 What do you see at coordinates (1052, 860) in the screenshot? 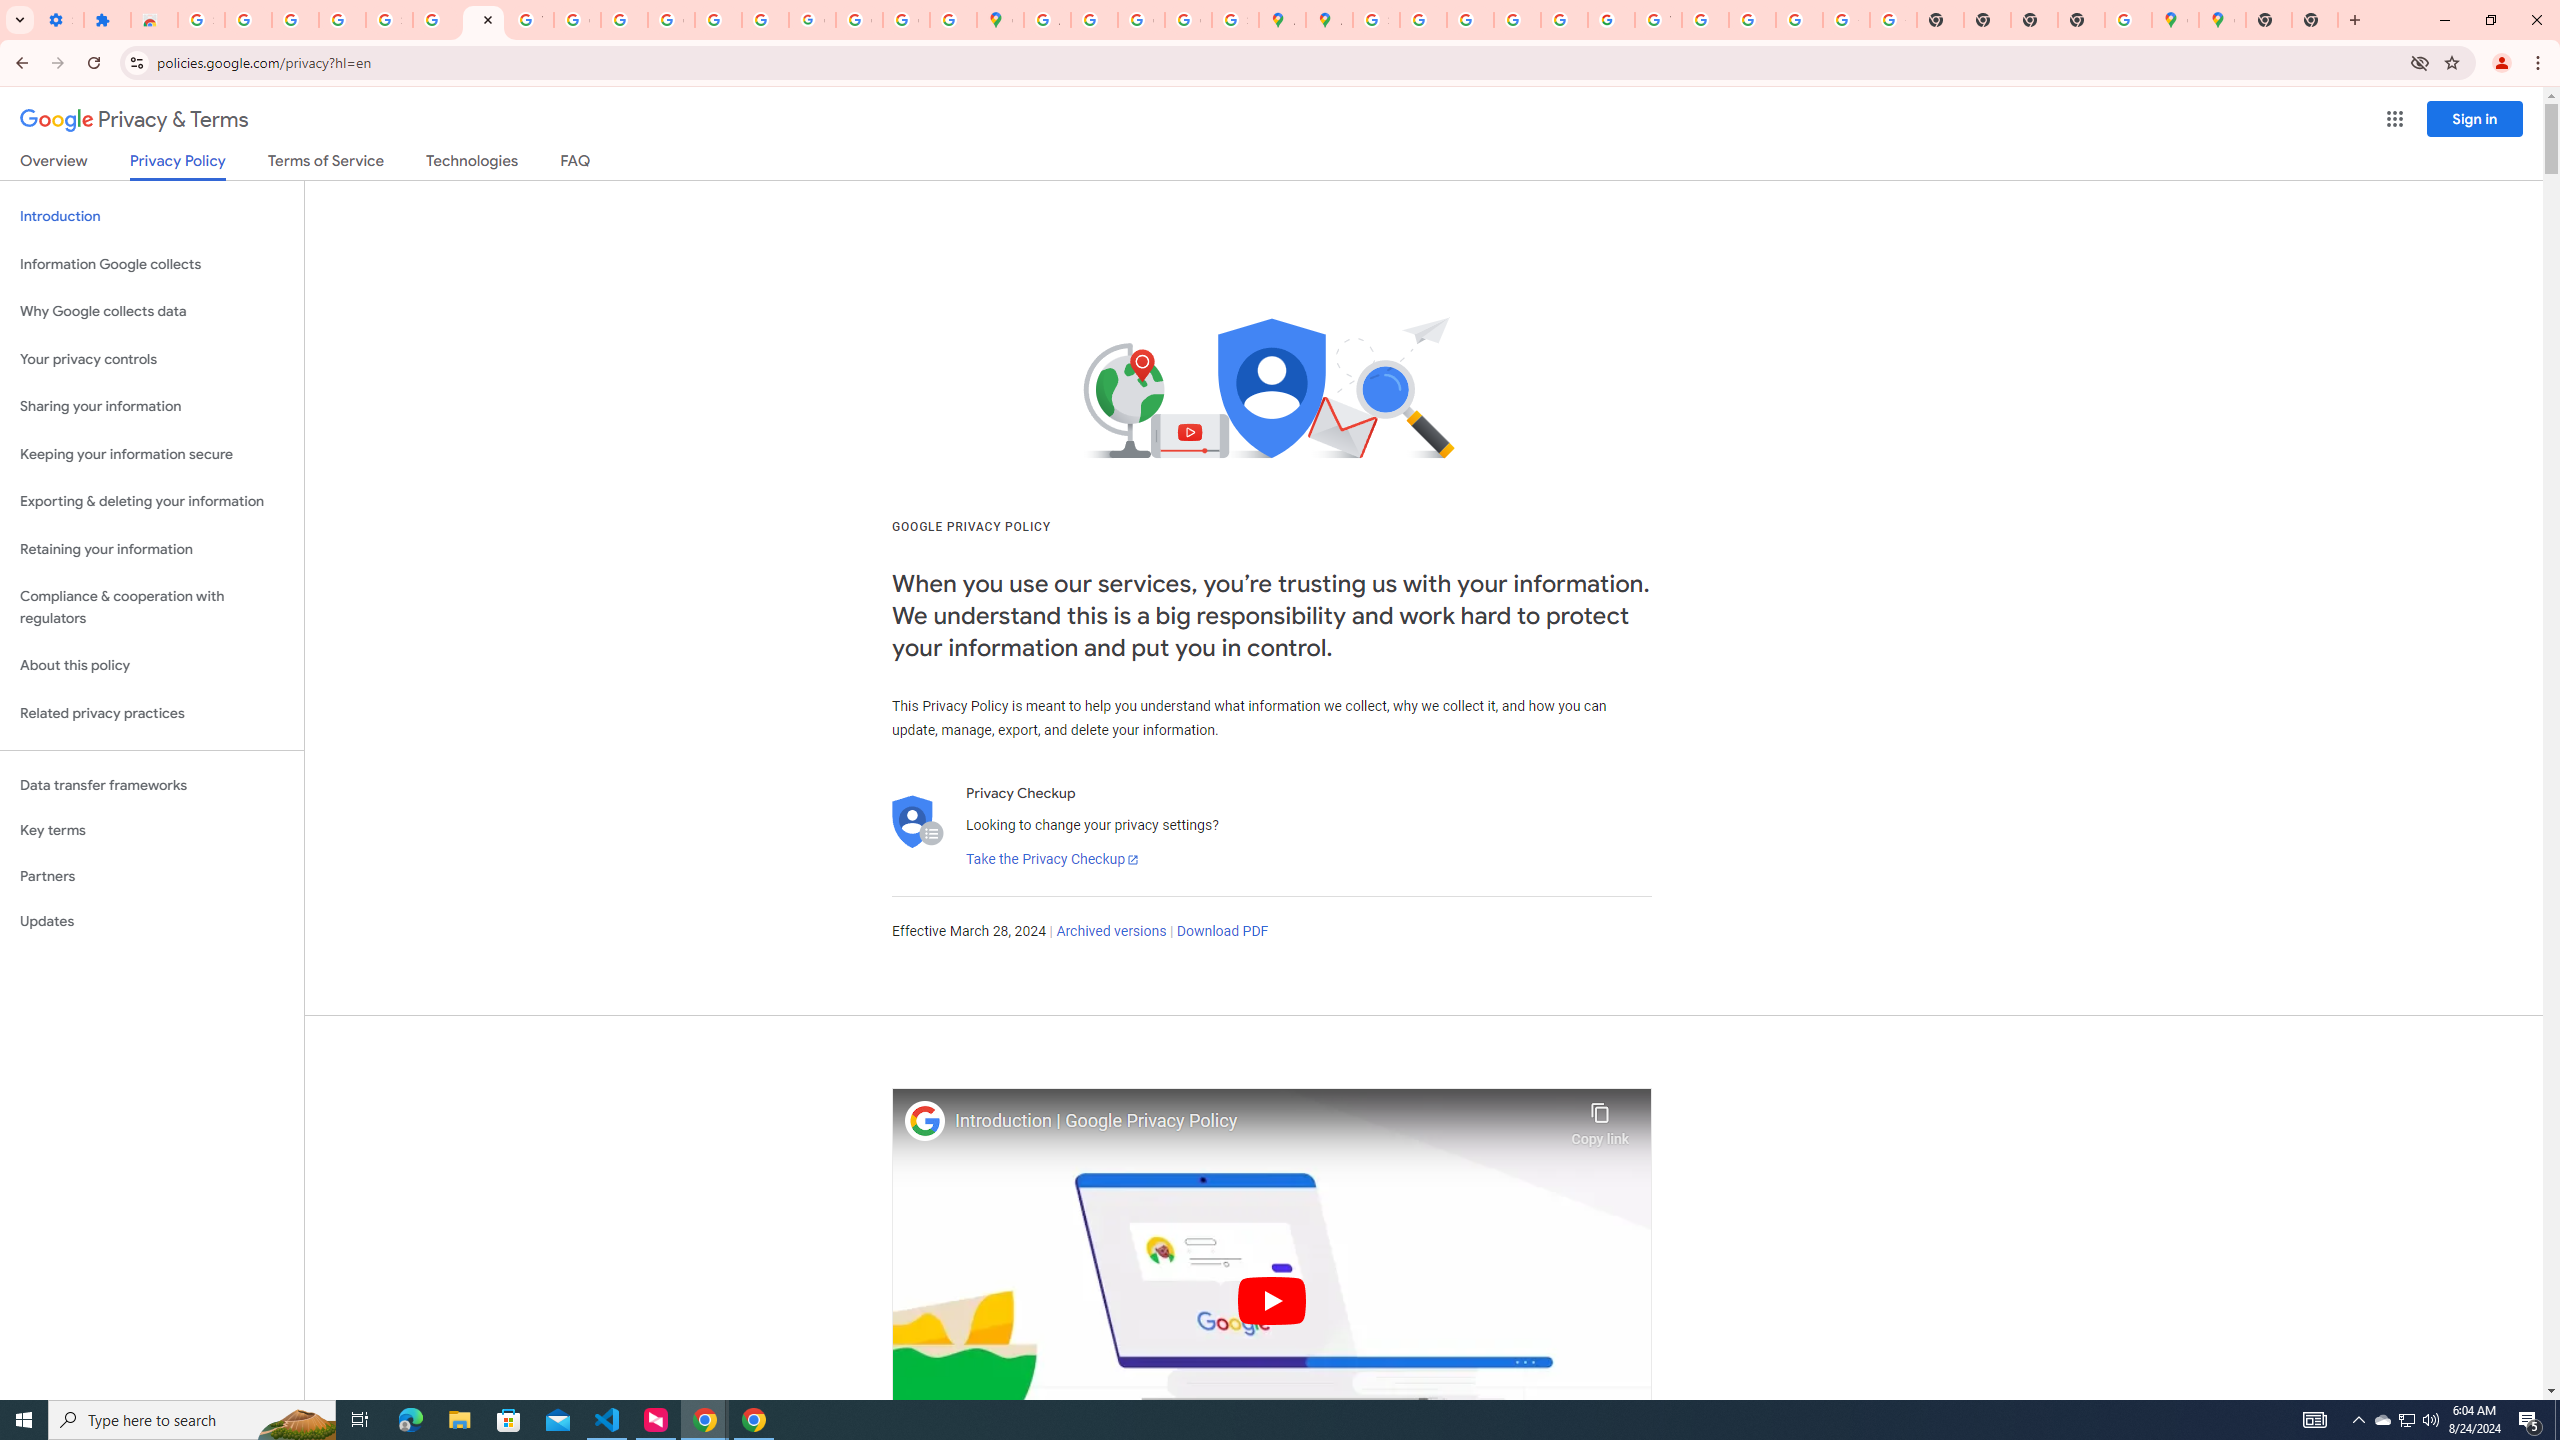
I see `Take the Privacy Checkup` at bounding box center [1052, 860].